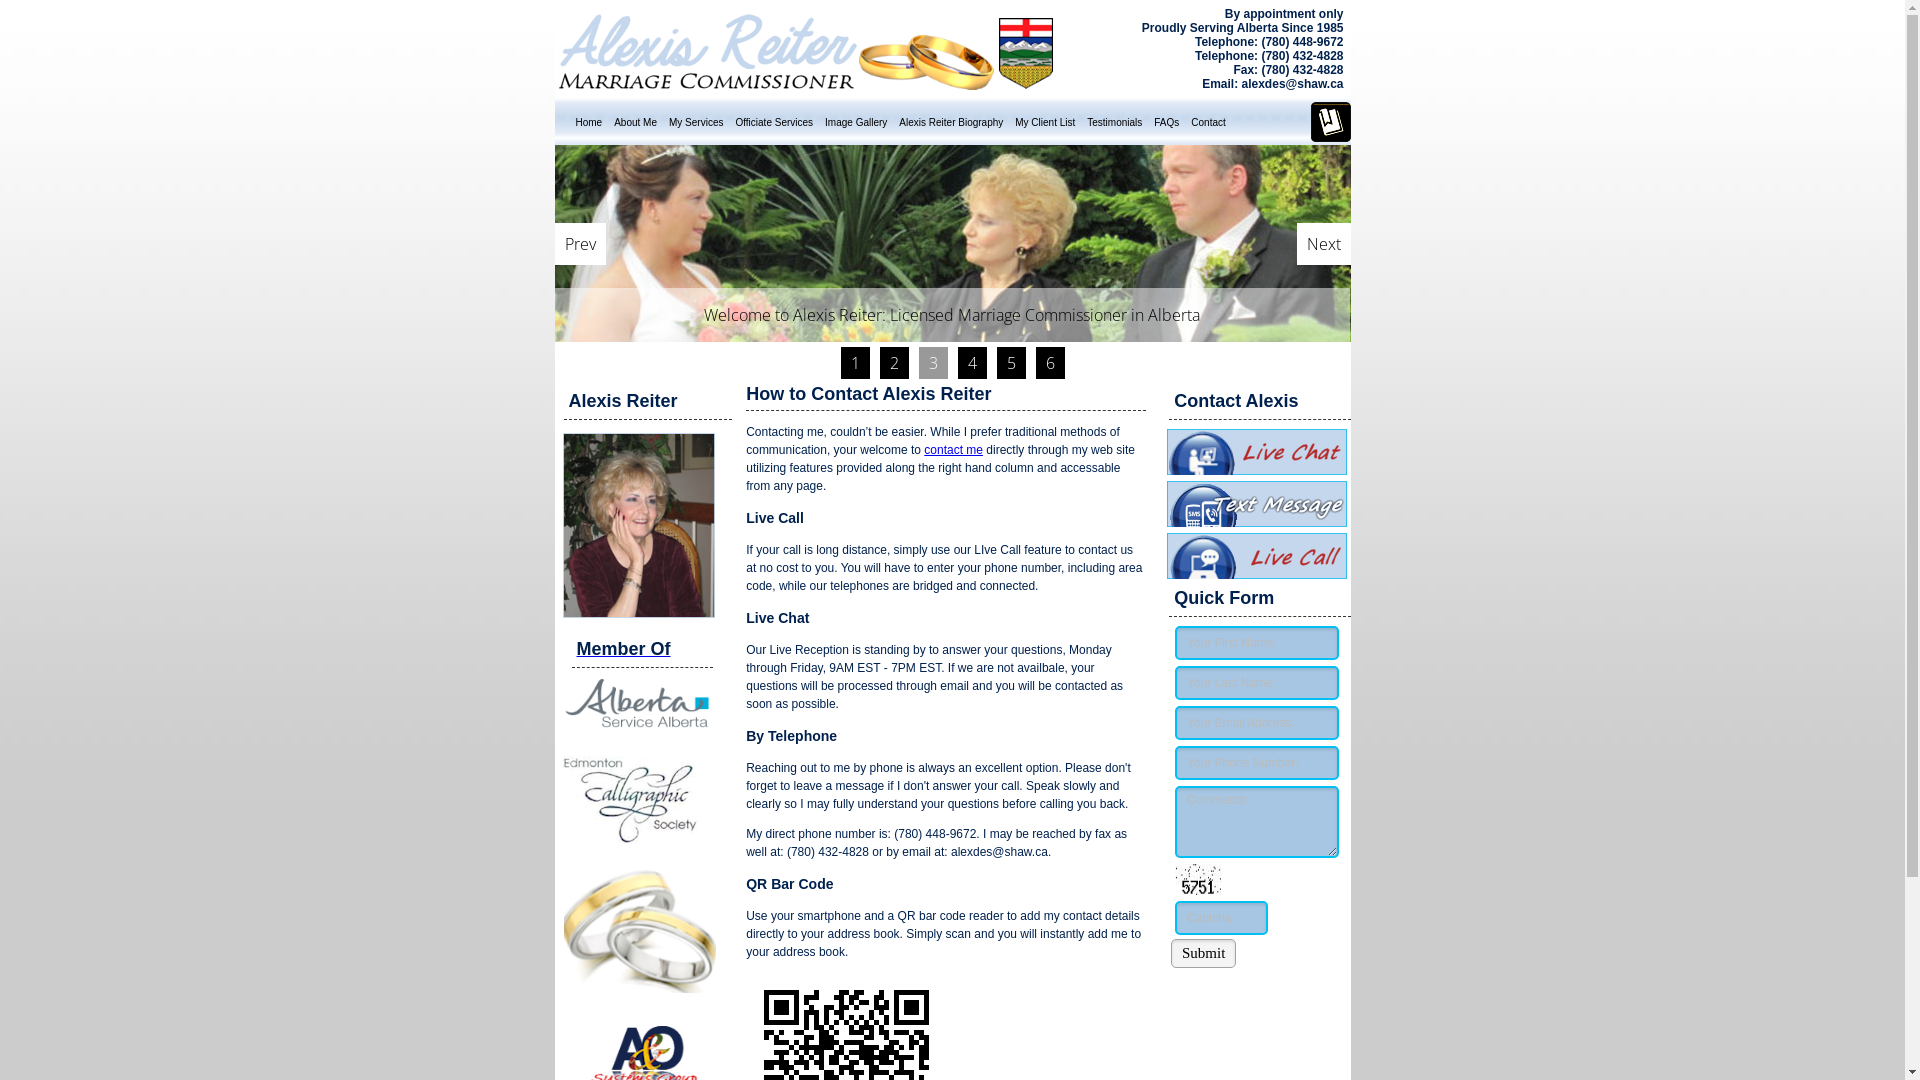 The image size is (1920, 1080). What do you see at coordinates (952, 244) in the screenshot?
I see `SameGender Marriage` at bounding box center [952, 244].